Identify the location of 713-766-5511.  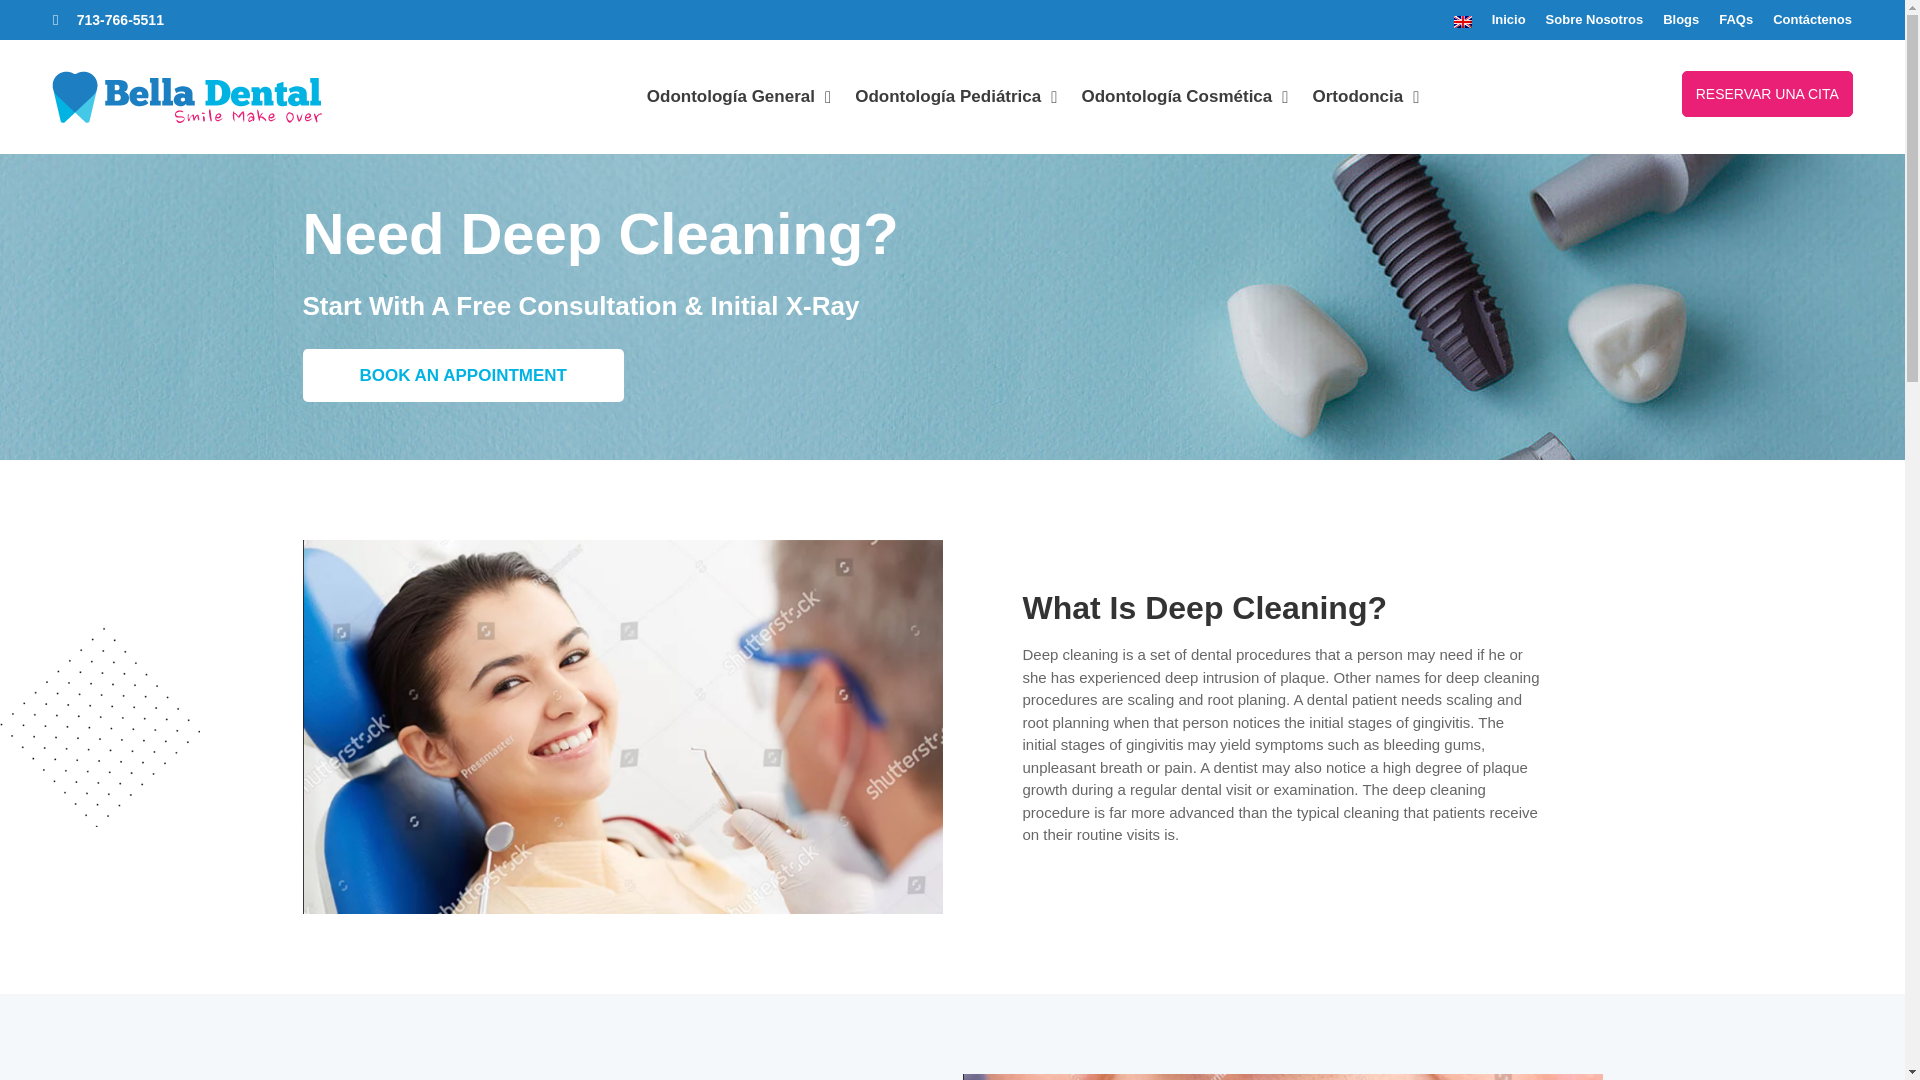
(108, 20).